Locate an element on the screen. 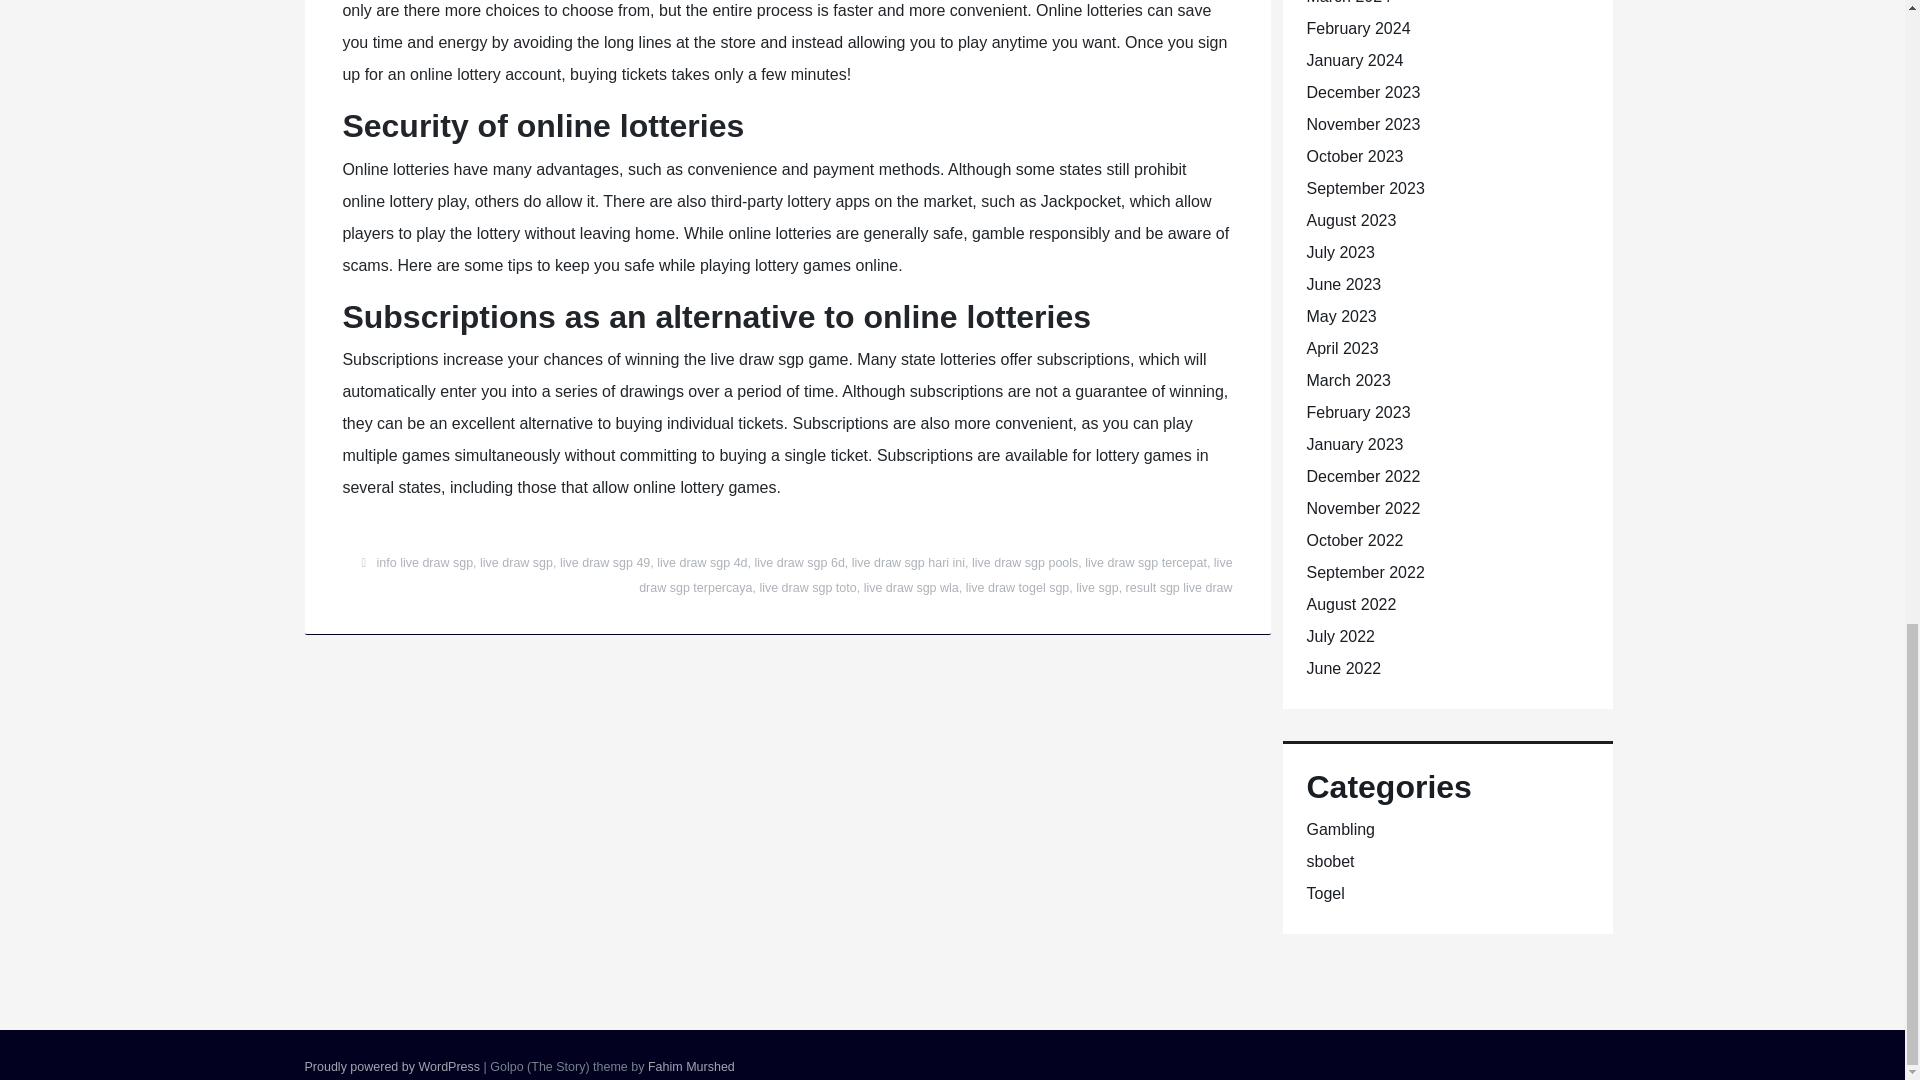 The width and height of the screenshot is (1920, 1080). December 2023 is located at coordinates (1362, 92).